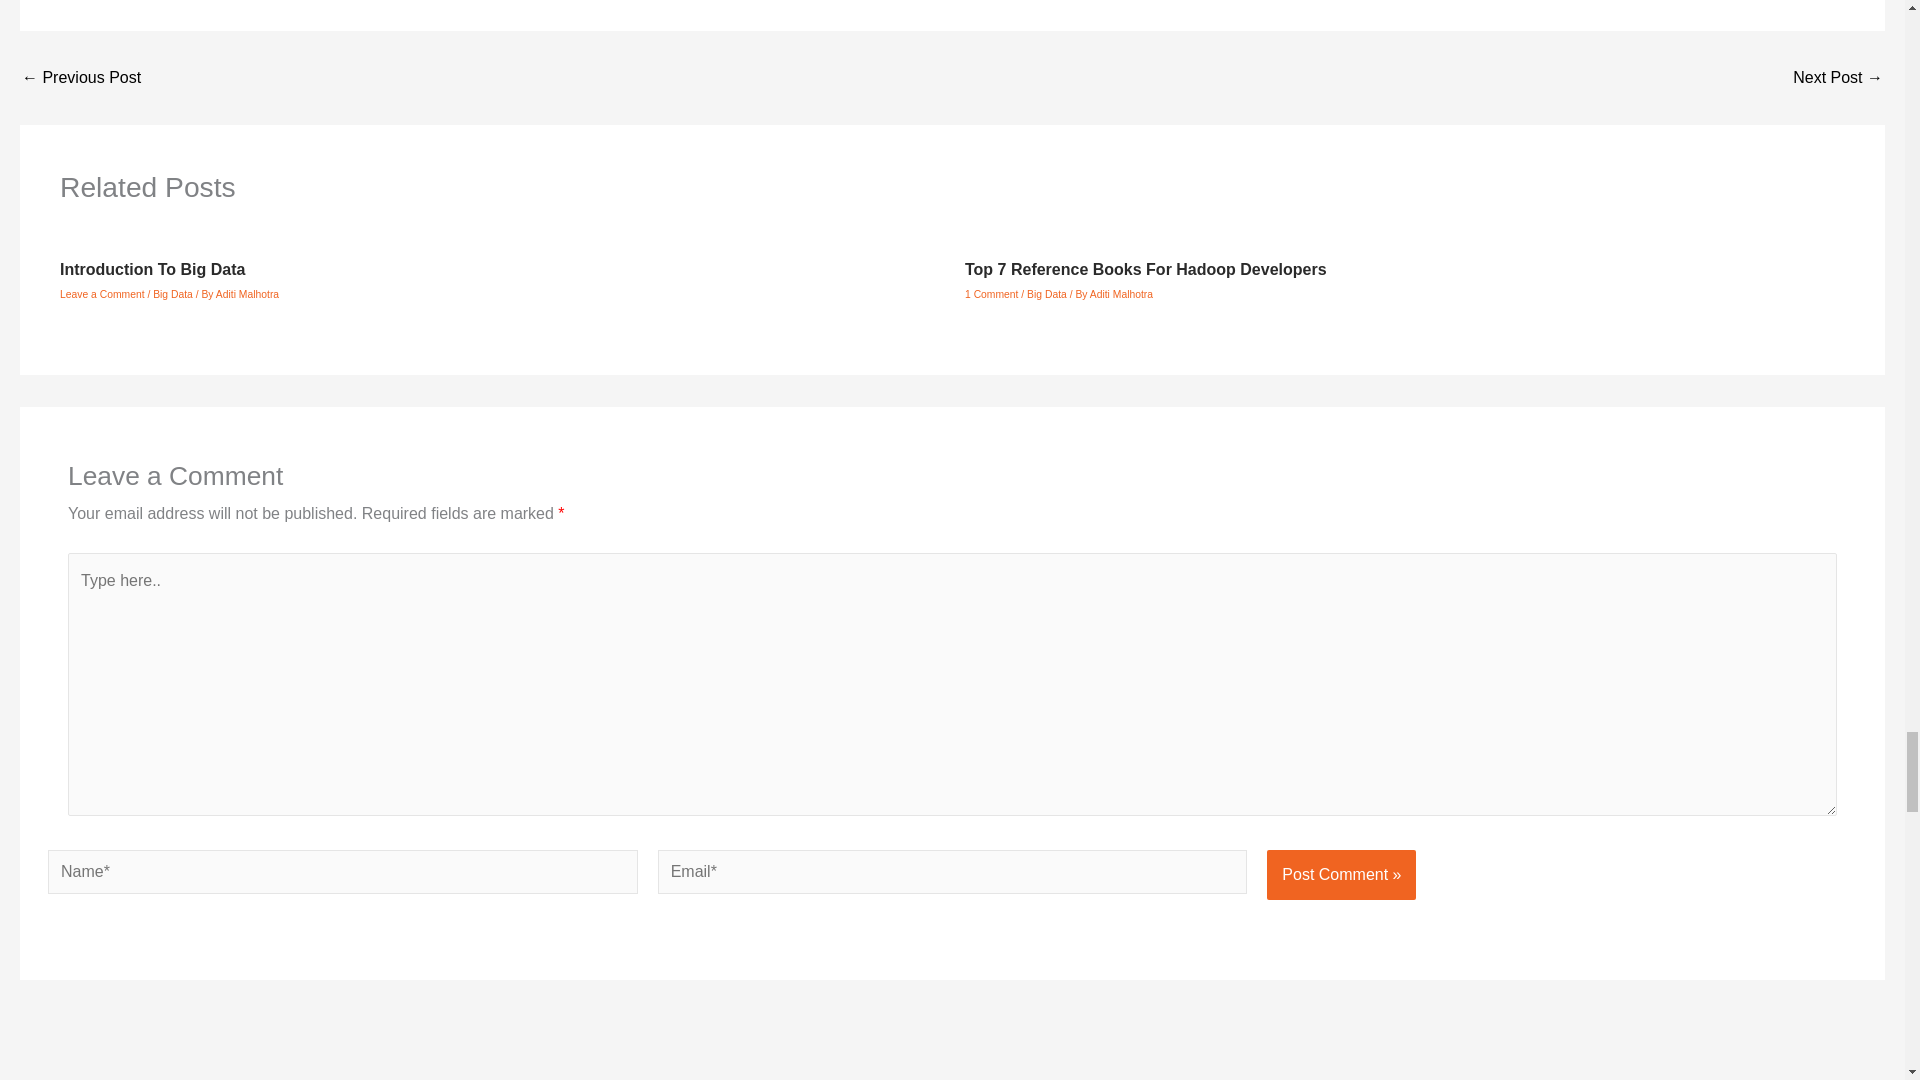 This screenshot has height=1080, width=1920. Describe the element at coordinates (246, 294) in the screenshot. I see `View all posts by Aditi Malhotra` at that location.